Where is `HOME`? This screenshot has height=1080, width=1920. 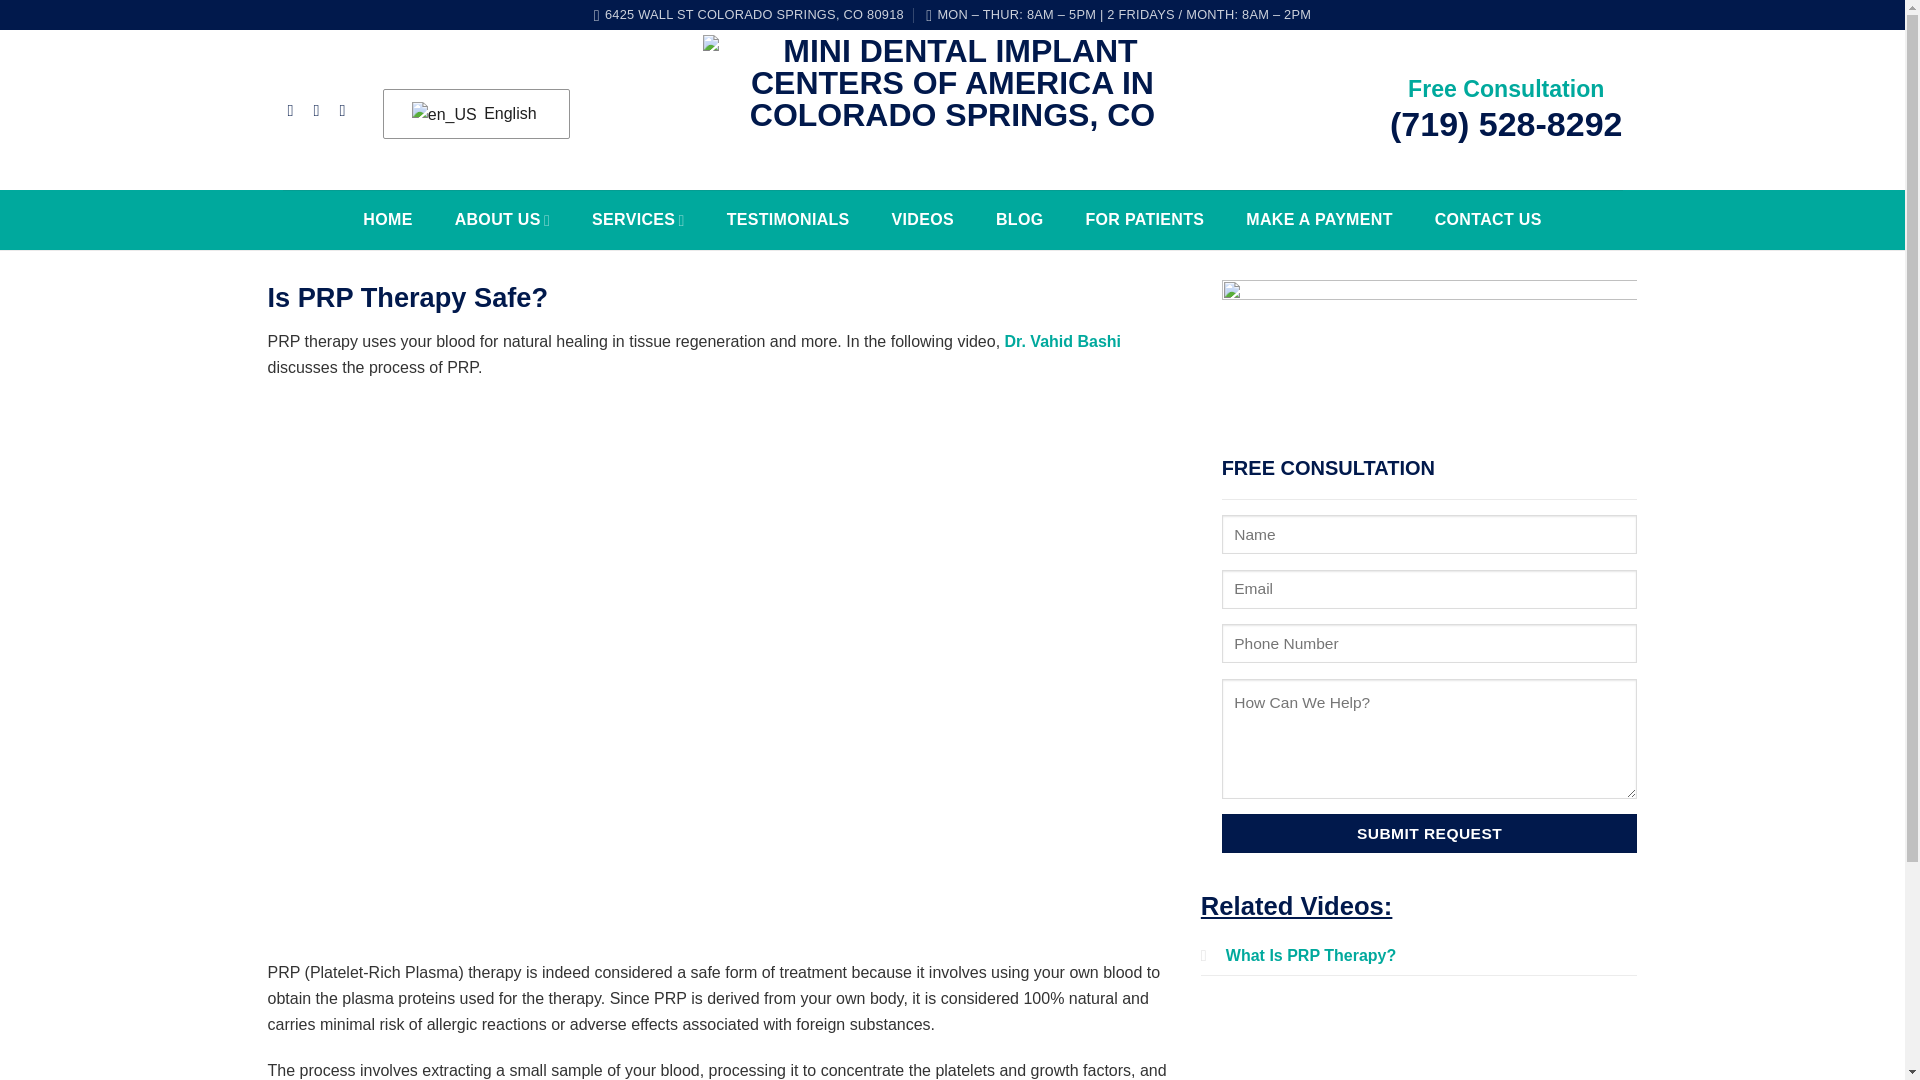 HOME is located at coordinates (388, 219).